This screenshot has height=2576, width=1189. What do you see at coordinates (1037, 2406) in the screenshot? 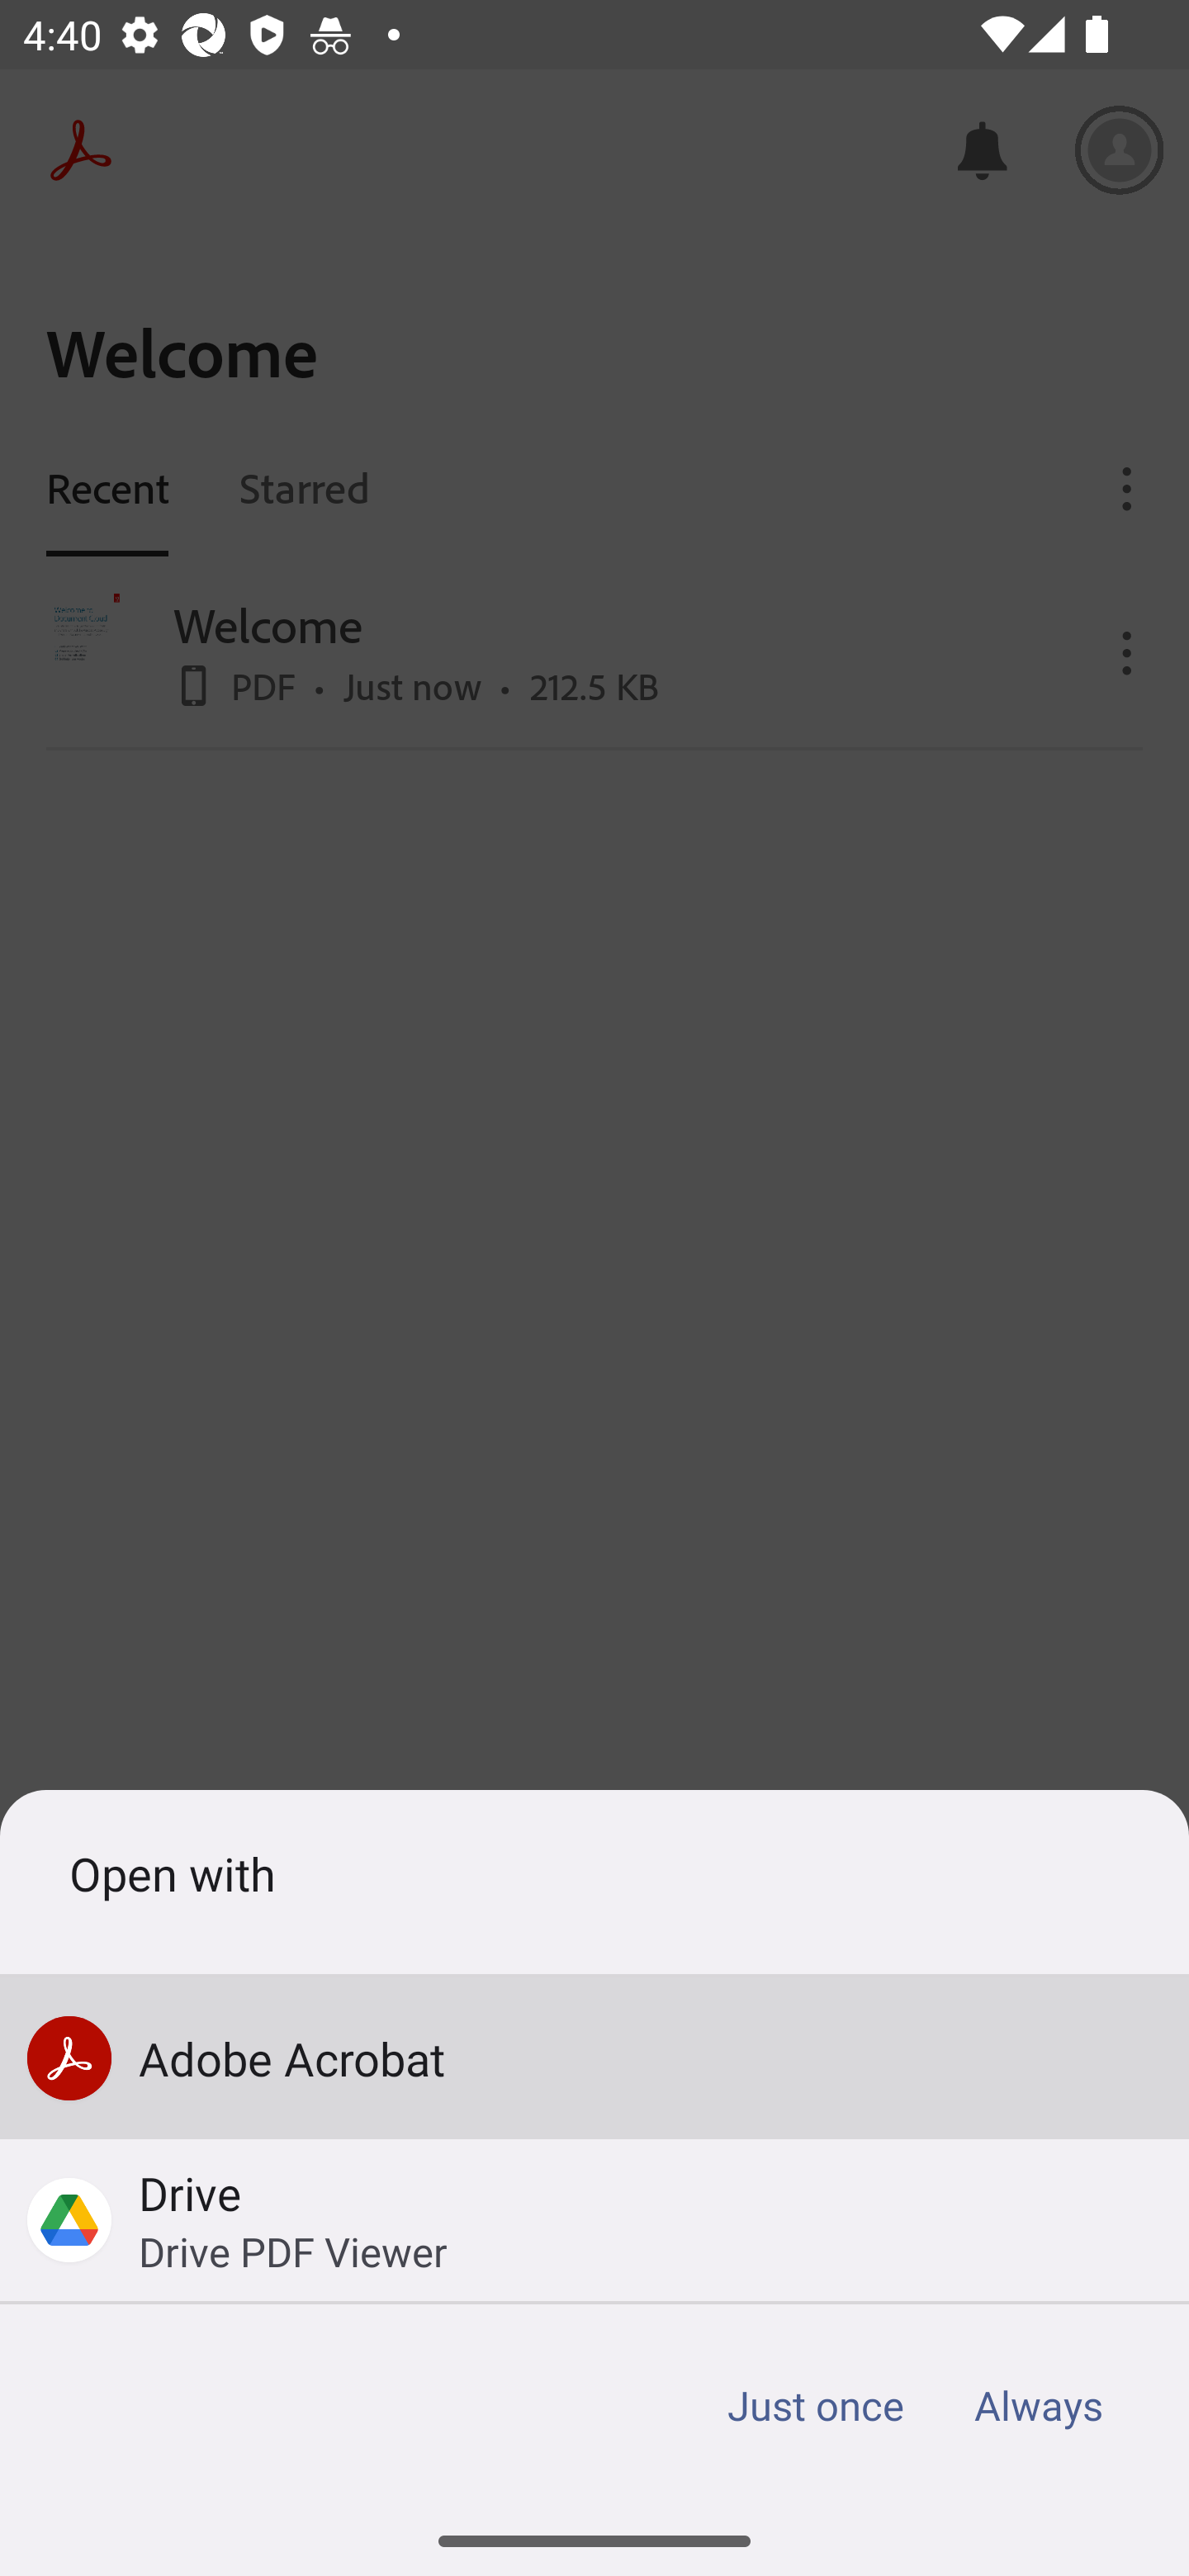
I see `Always` at bounding box center [1037, 2406].